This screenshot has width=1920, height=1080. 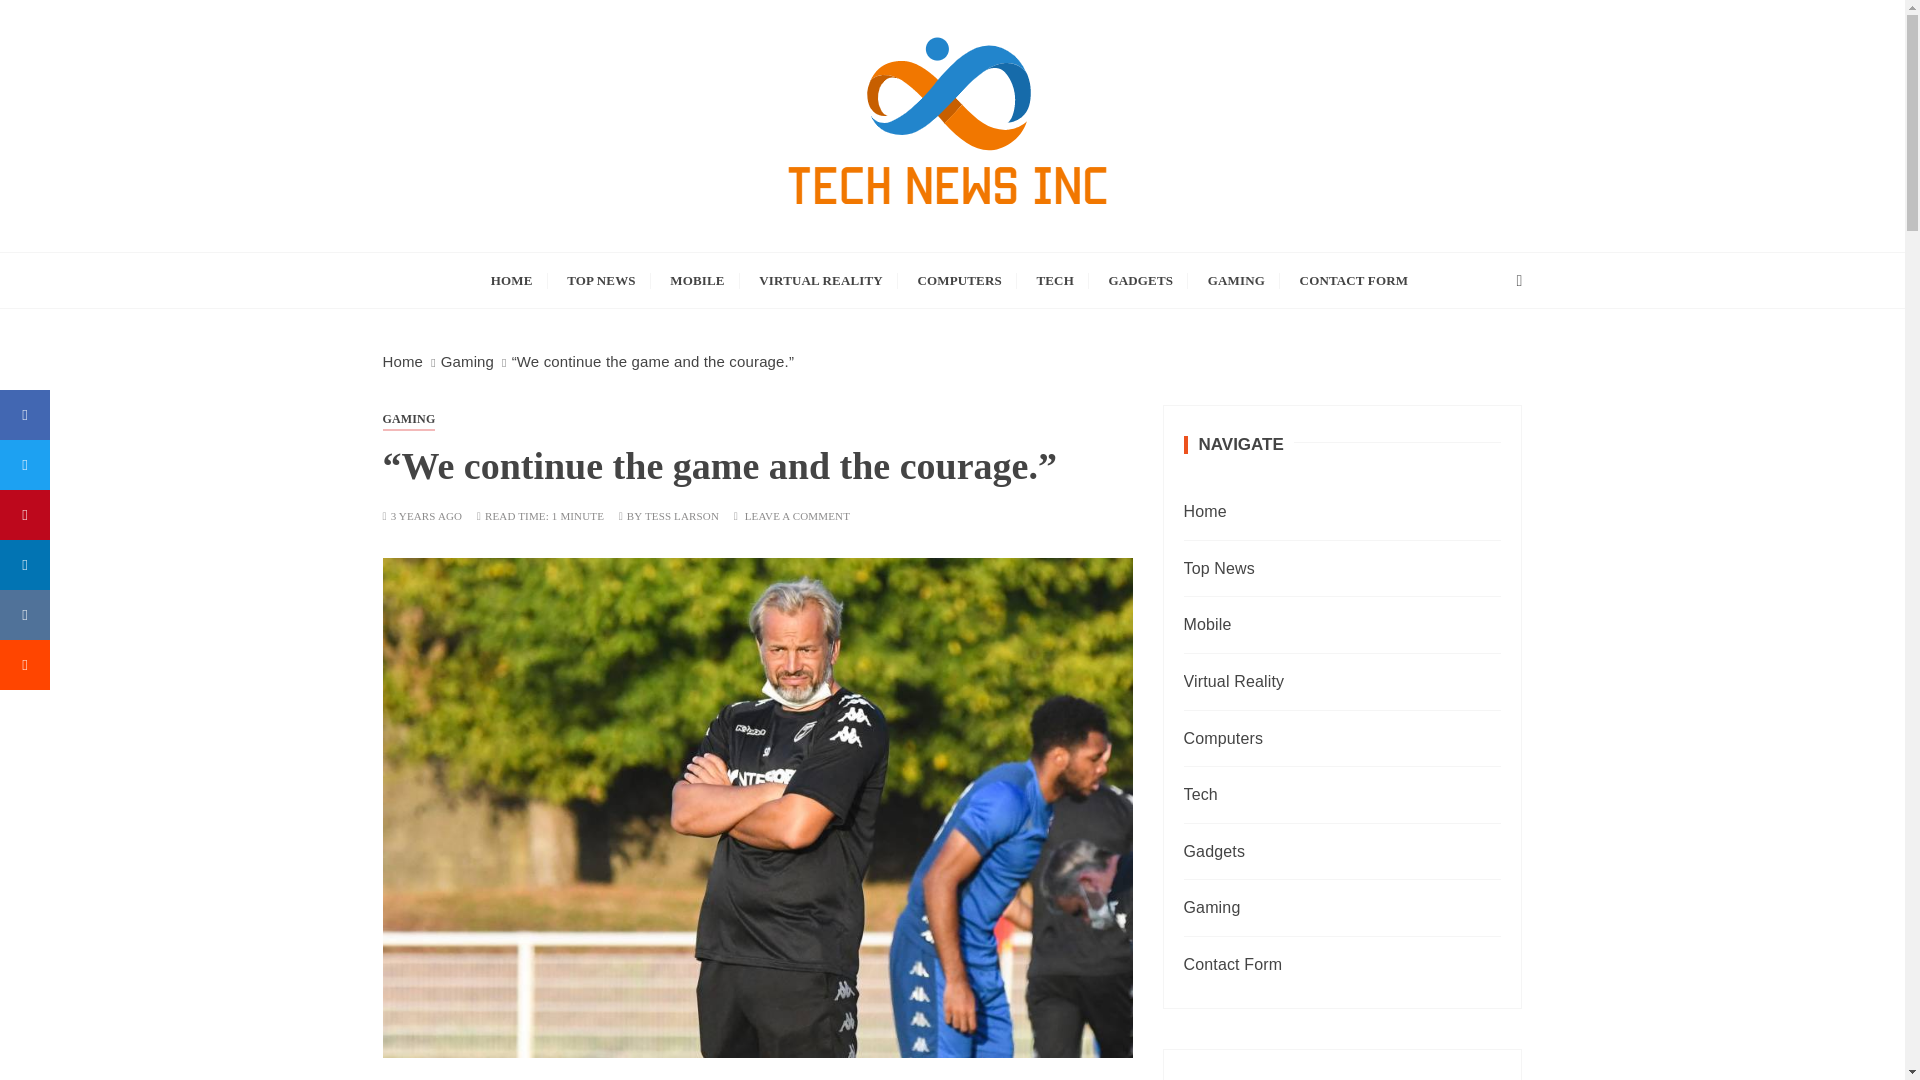 What do you see at coordinates (1141, 280) in the screenshot?
I see `GADGETS` at bounding box center [1141, 280].